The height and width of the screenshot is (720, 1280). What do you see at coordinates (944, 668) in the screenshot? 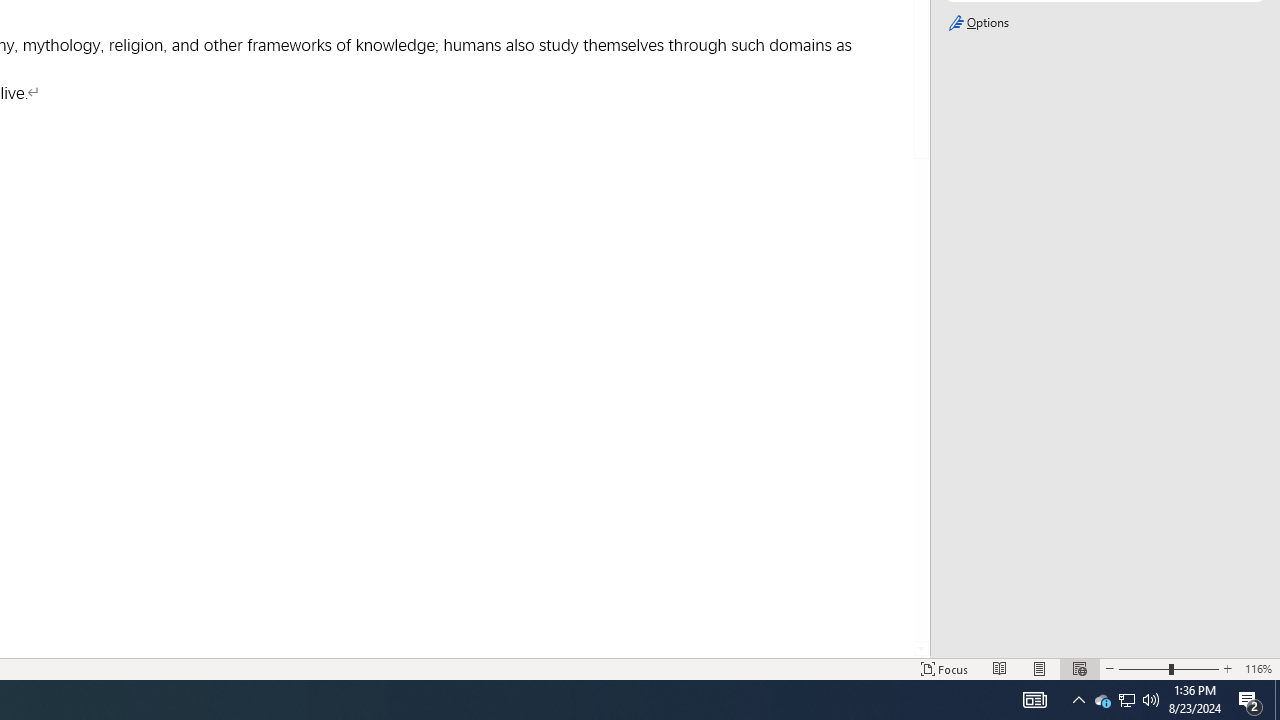
I see `Focus ` at bounding box center [944, 668].